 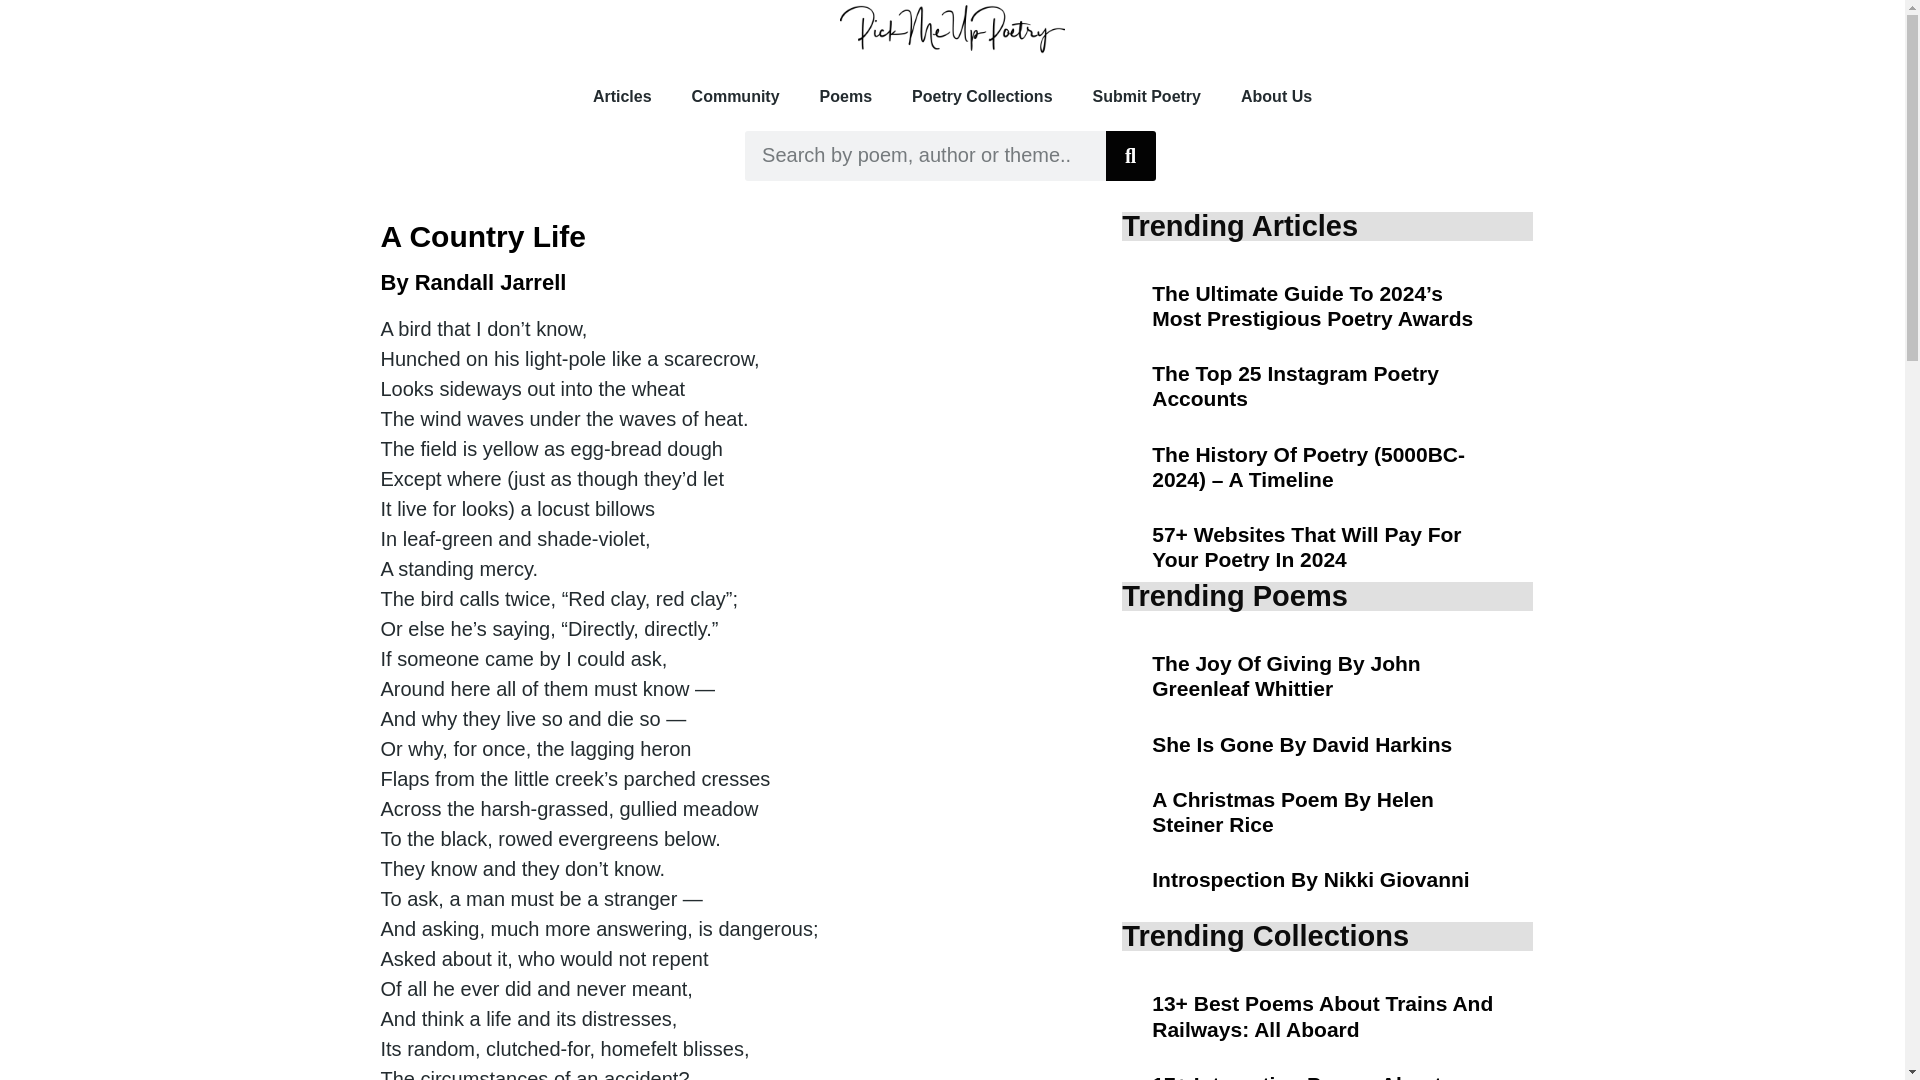 I want to click on About Us, so click(x=1276, y=96).